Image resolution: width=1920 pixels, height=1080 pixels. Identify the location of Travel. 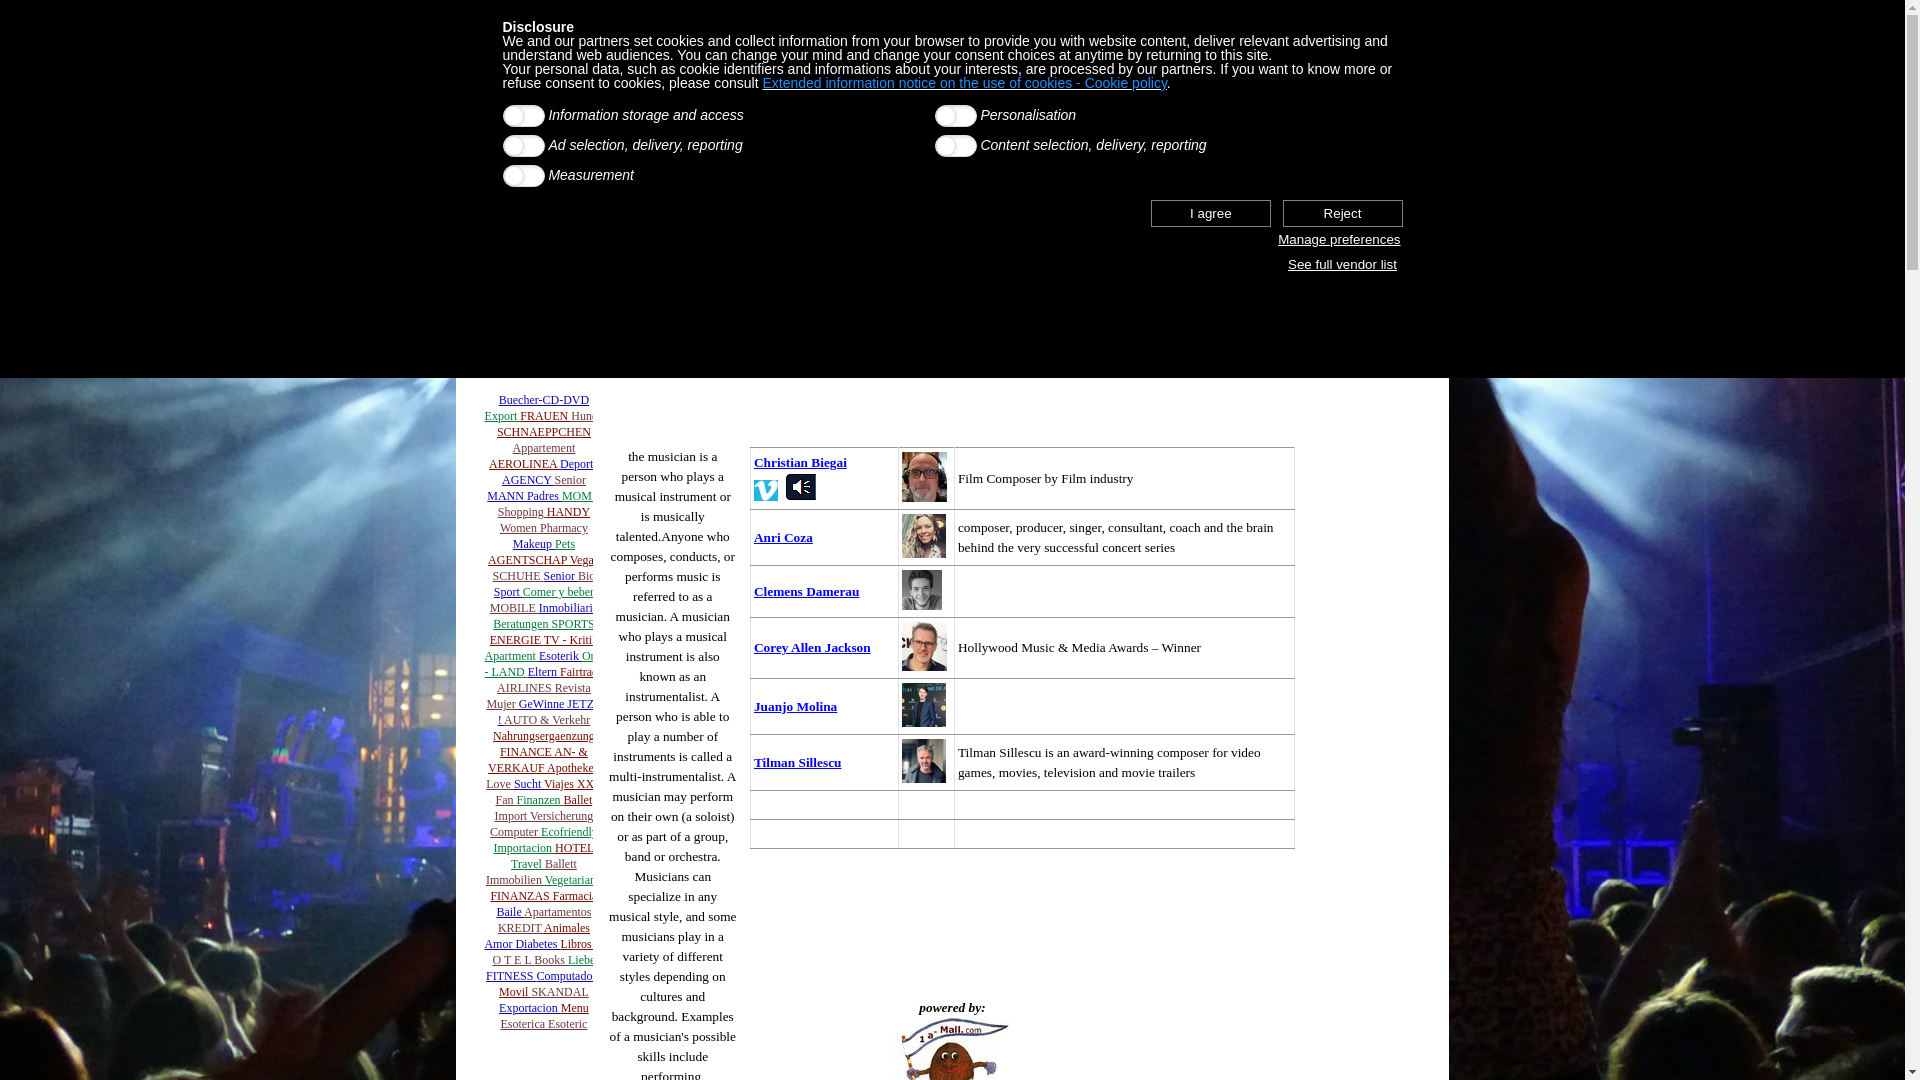
(528, 864).